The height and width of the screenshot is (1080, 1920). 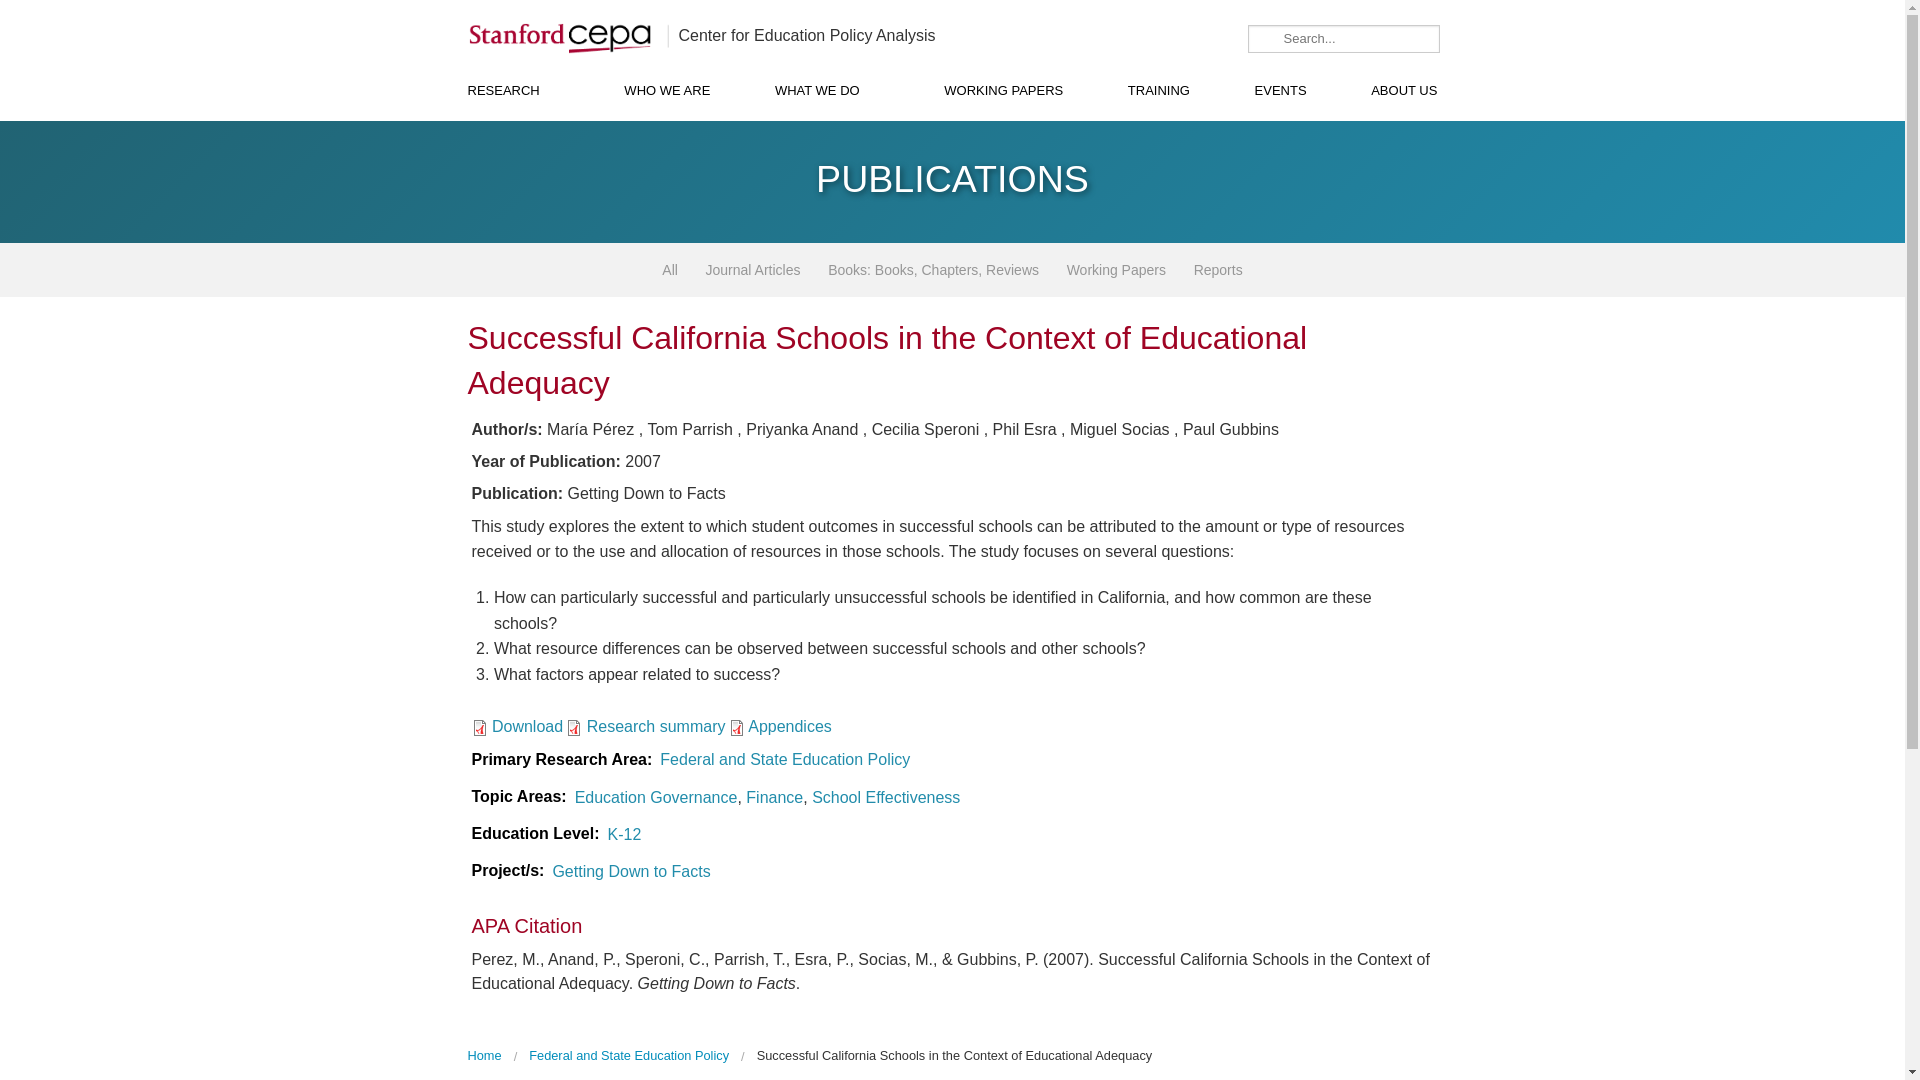 What do you see at coordinates (806, 36) in the screenshot?
I see `Center for Education Policy Analysis Home` at bounding box center [806, 36].